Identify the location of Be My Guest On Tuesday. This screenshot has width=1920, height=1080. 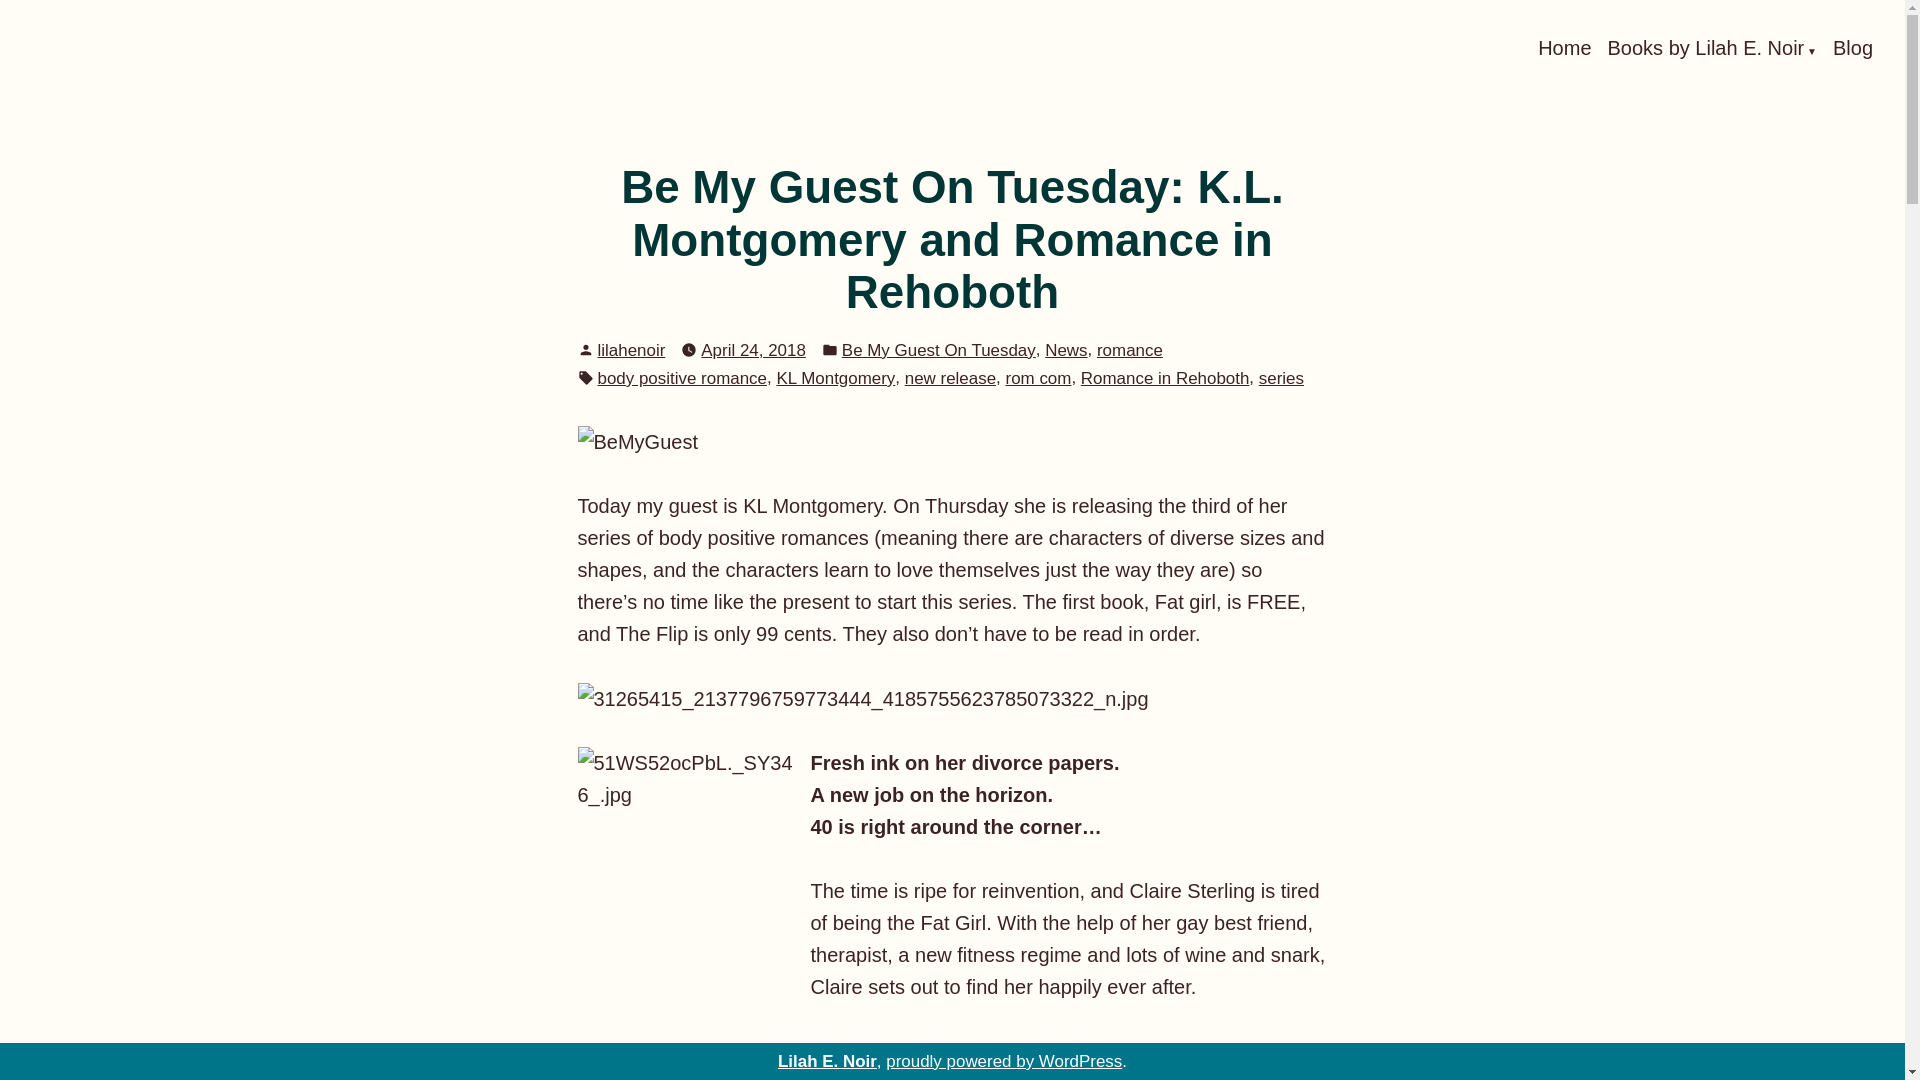
(939, 350).